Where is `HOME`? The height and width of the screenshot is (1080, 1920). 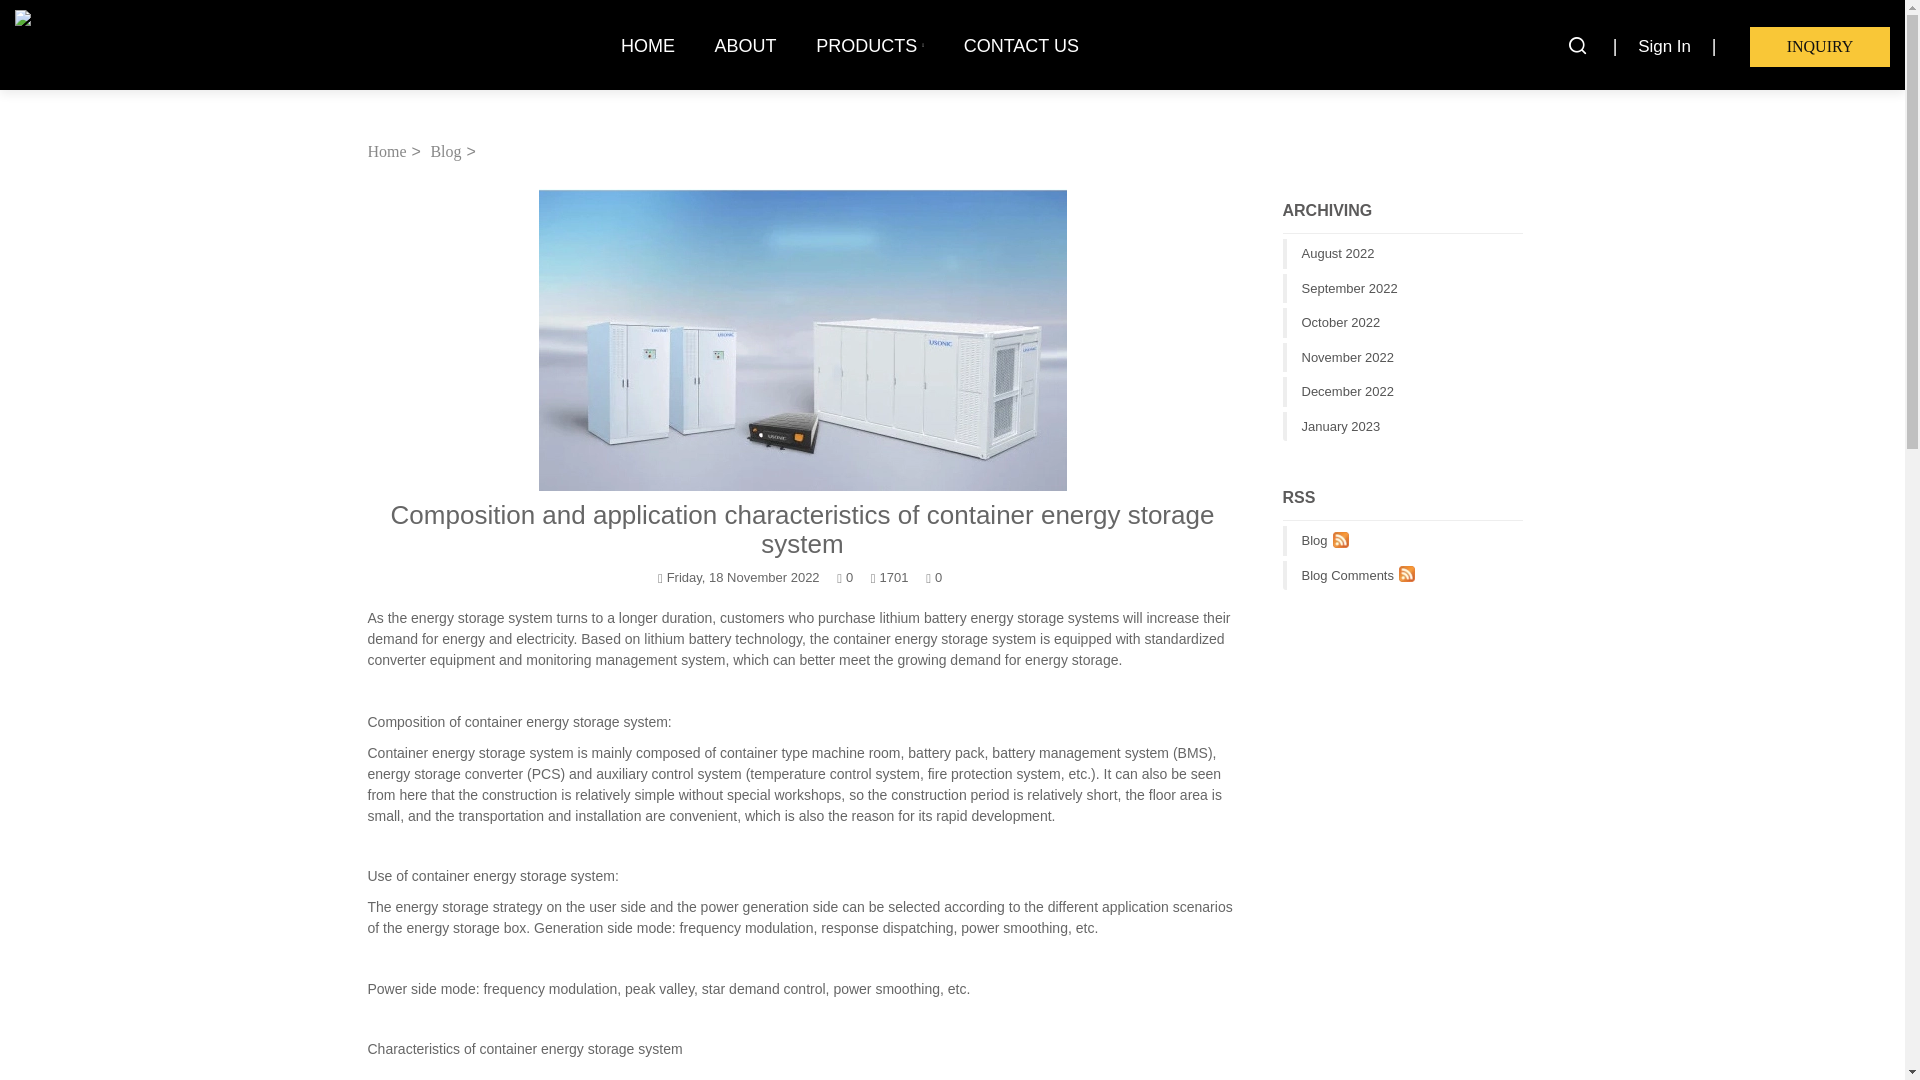 HOME is located at coordinates (648, 45).